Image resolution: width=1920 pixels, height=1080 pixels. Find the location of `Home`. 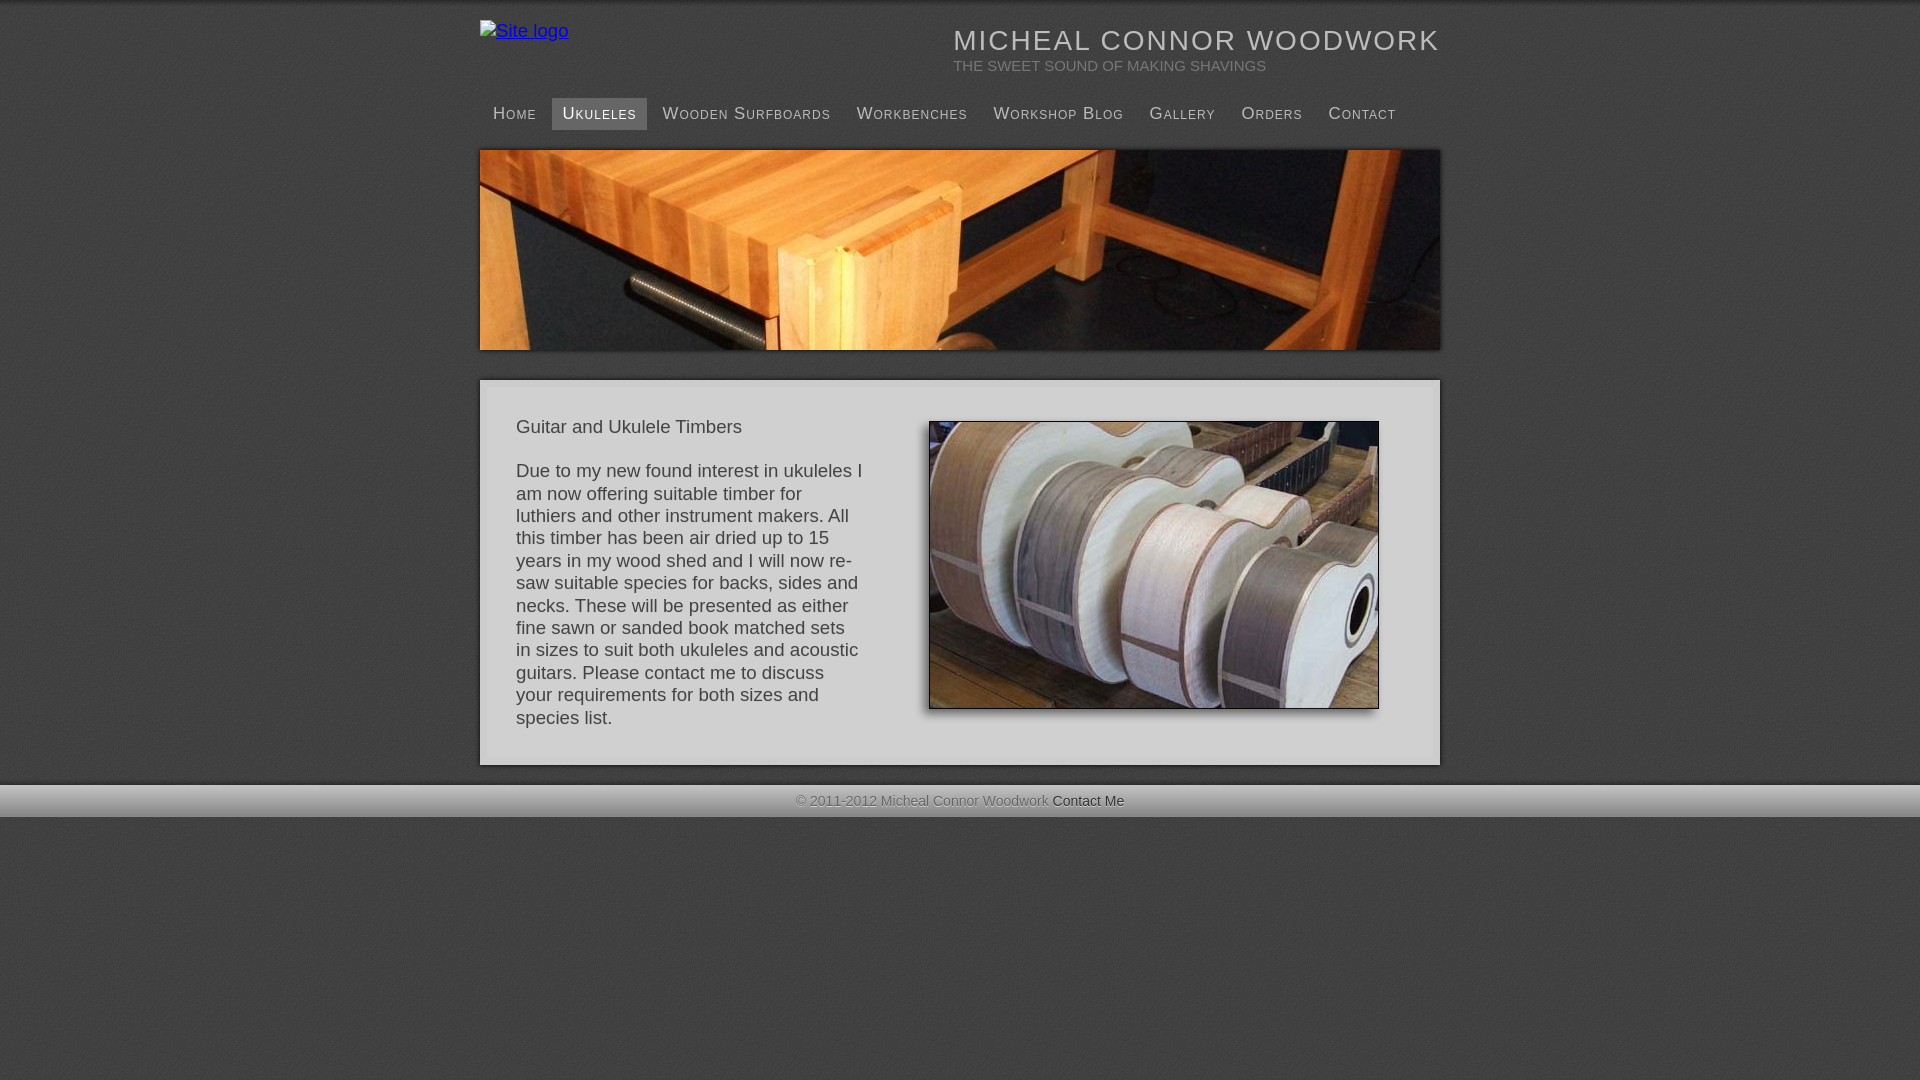

Home is located at coordinates (514, 114).